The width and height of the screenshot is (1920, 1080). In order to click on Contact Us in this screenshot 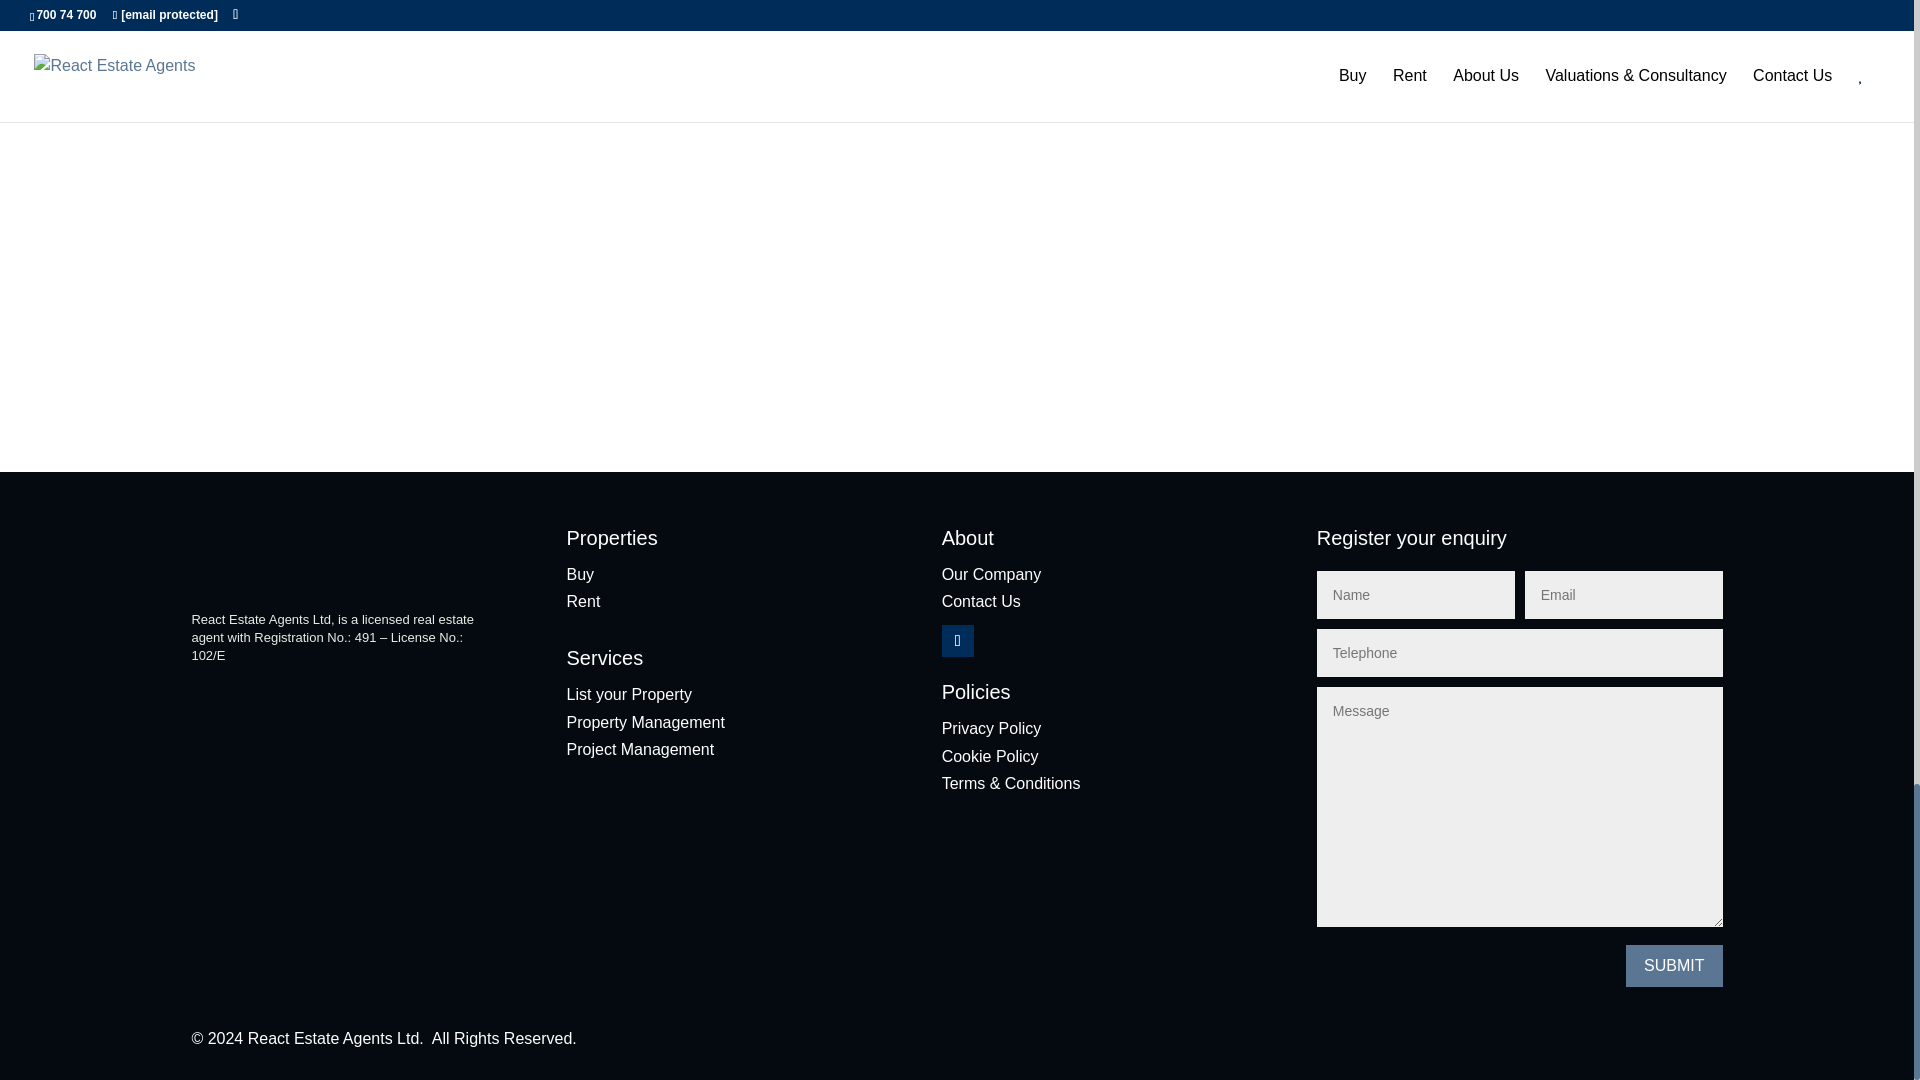, I will do `click(982, 601)`.